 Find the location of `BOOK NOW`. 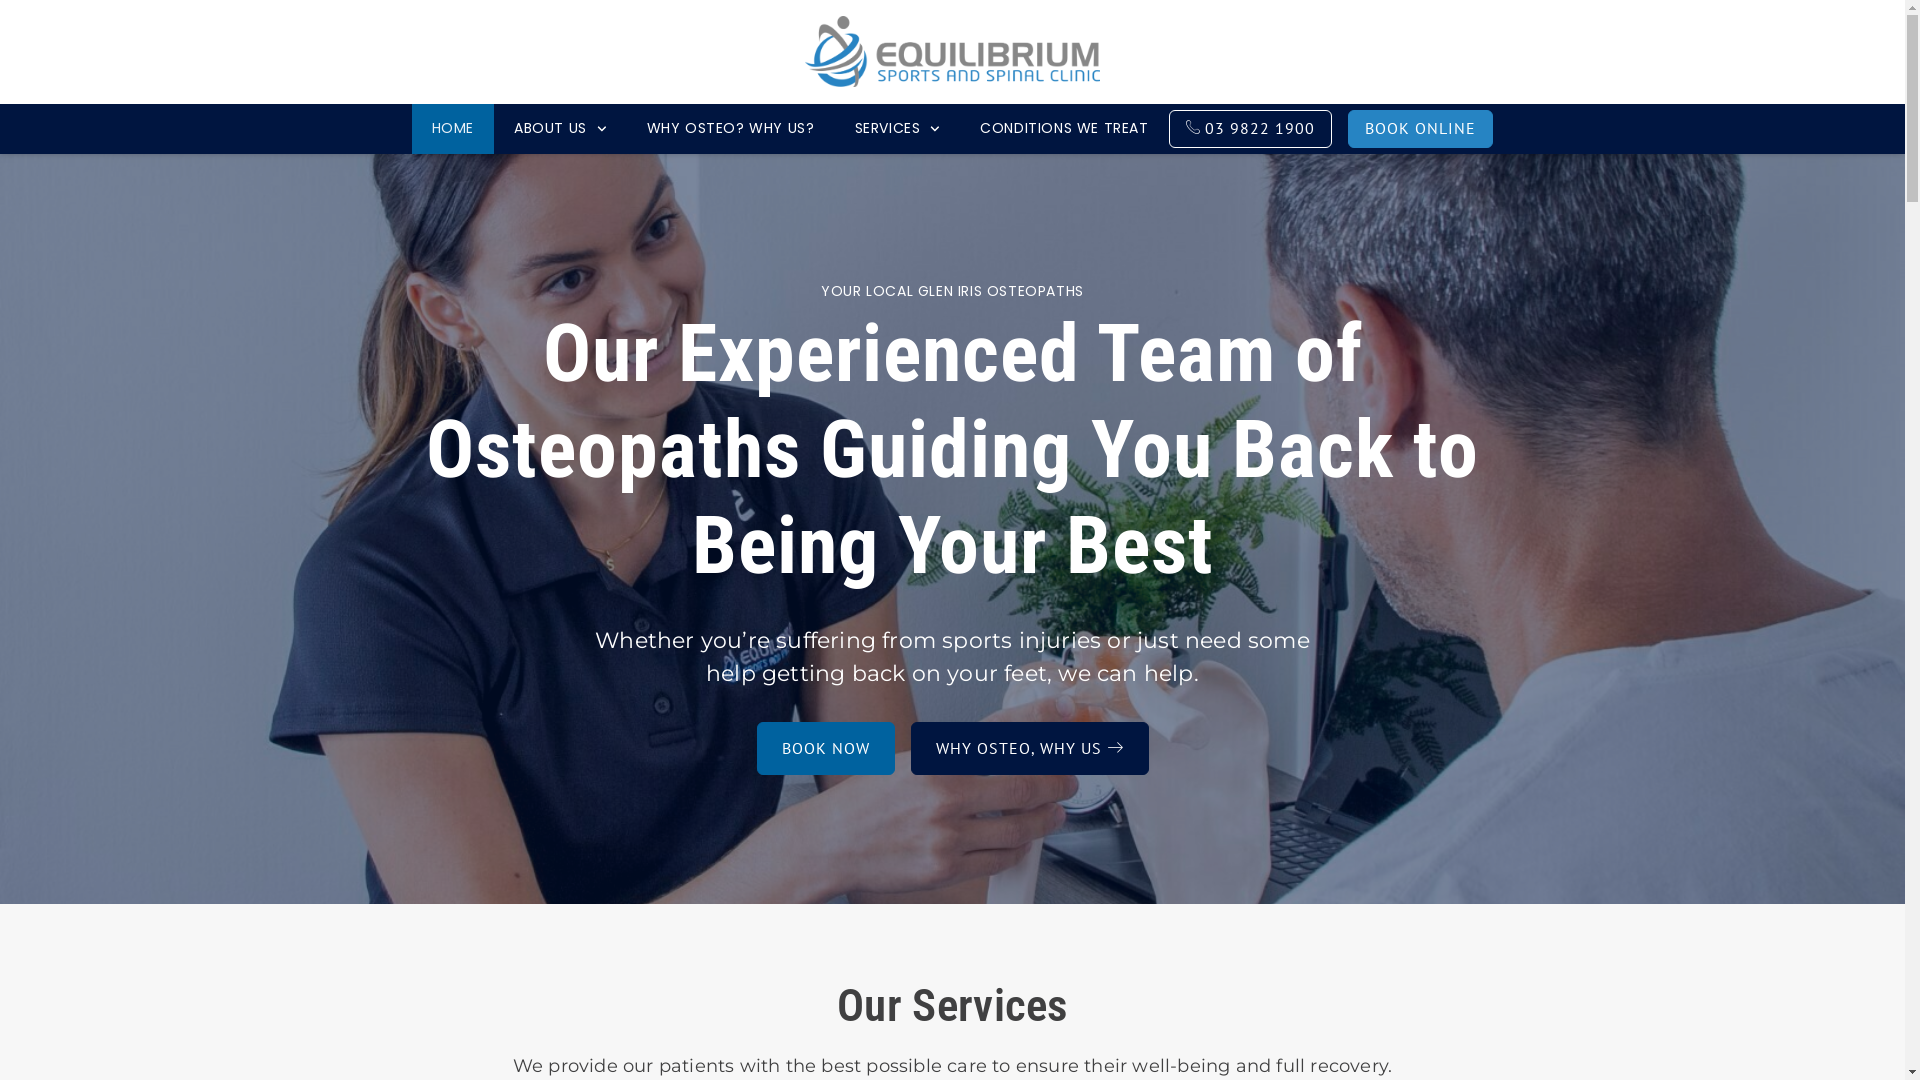

BOOK NOW is located at coordinates (825, 748).